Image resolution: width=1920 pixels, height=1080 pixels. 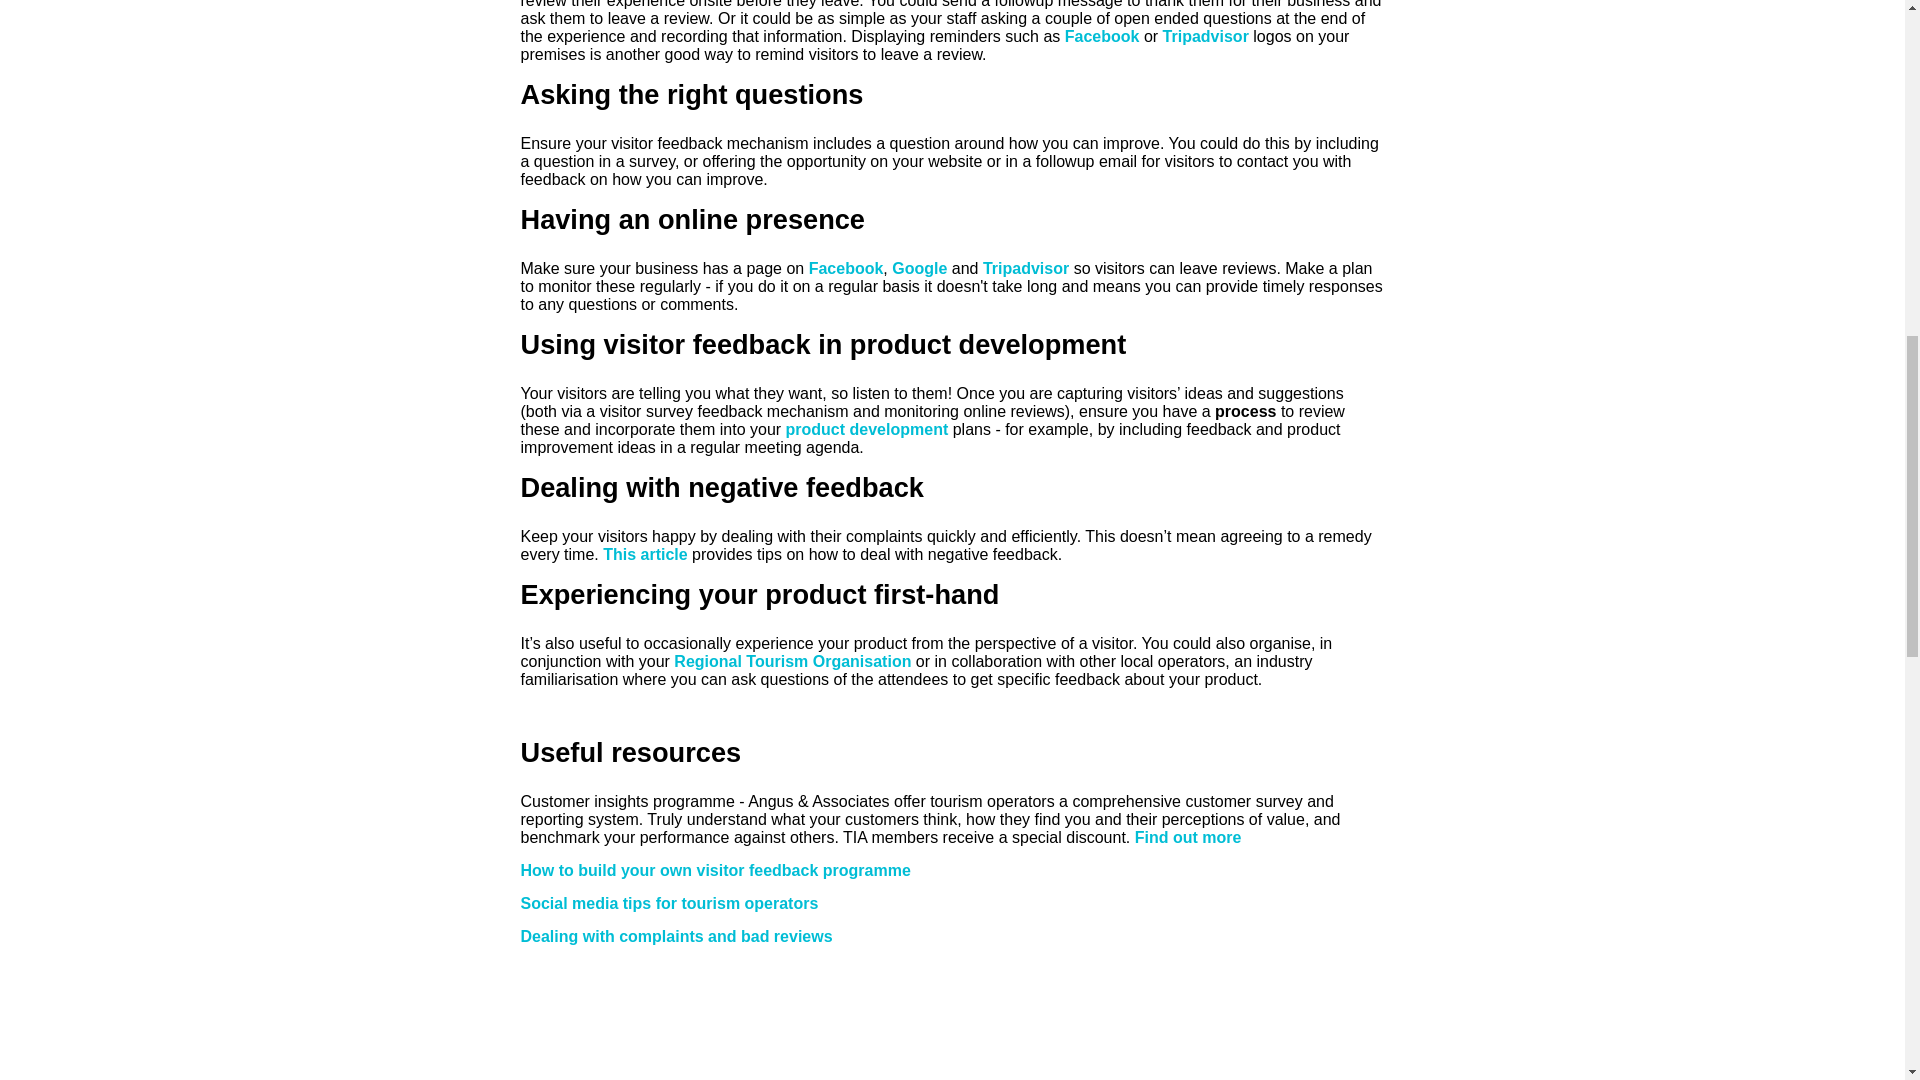 What do you see at coordinates (715, 870) in the screenshot?
I see `How to build your own visitor feedback programme` at bounding box center [715, 870].